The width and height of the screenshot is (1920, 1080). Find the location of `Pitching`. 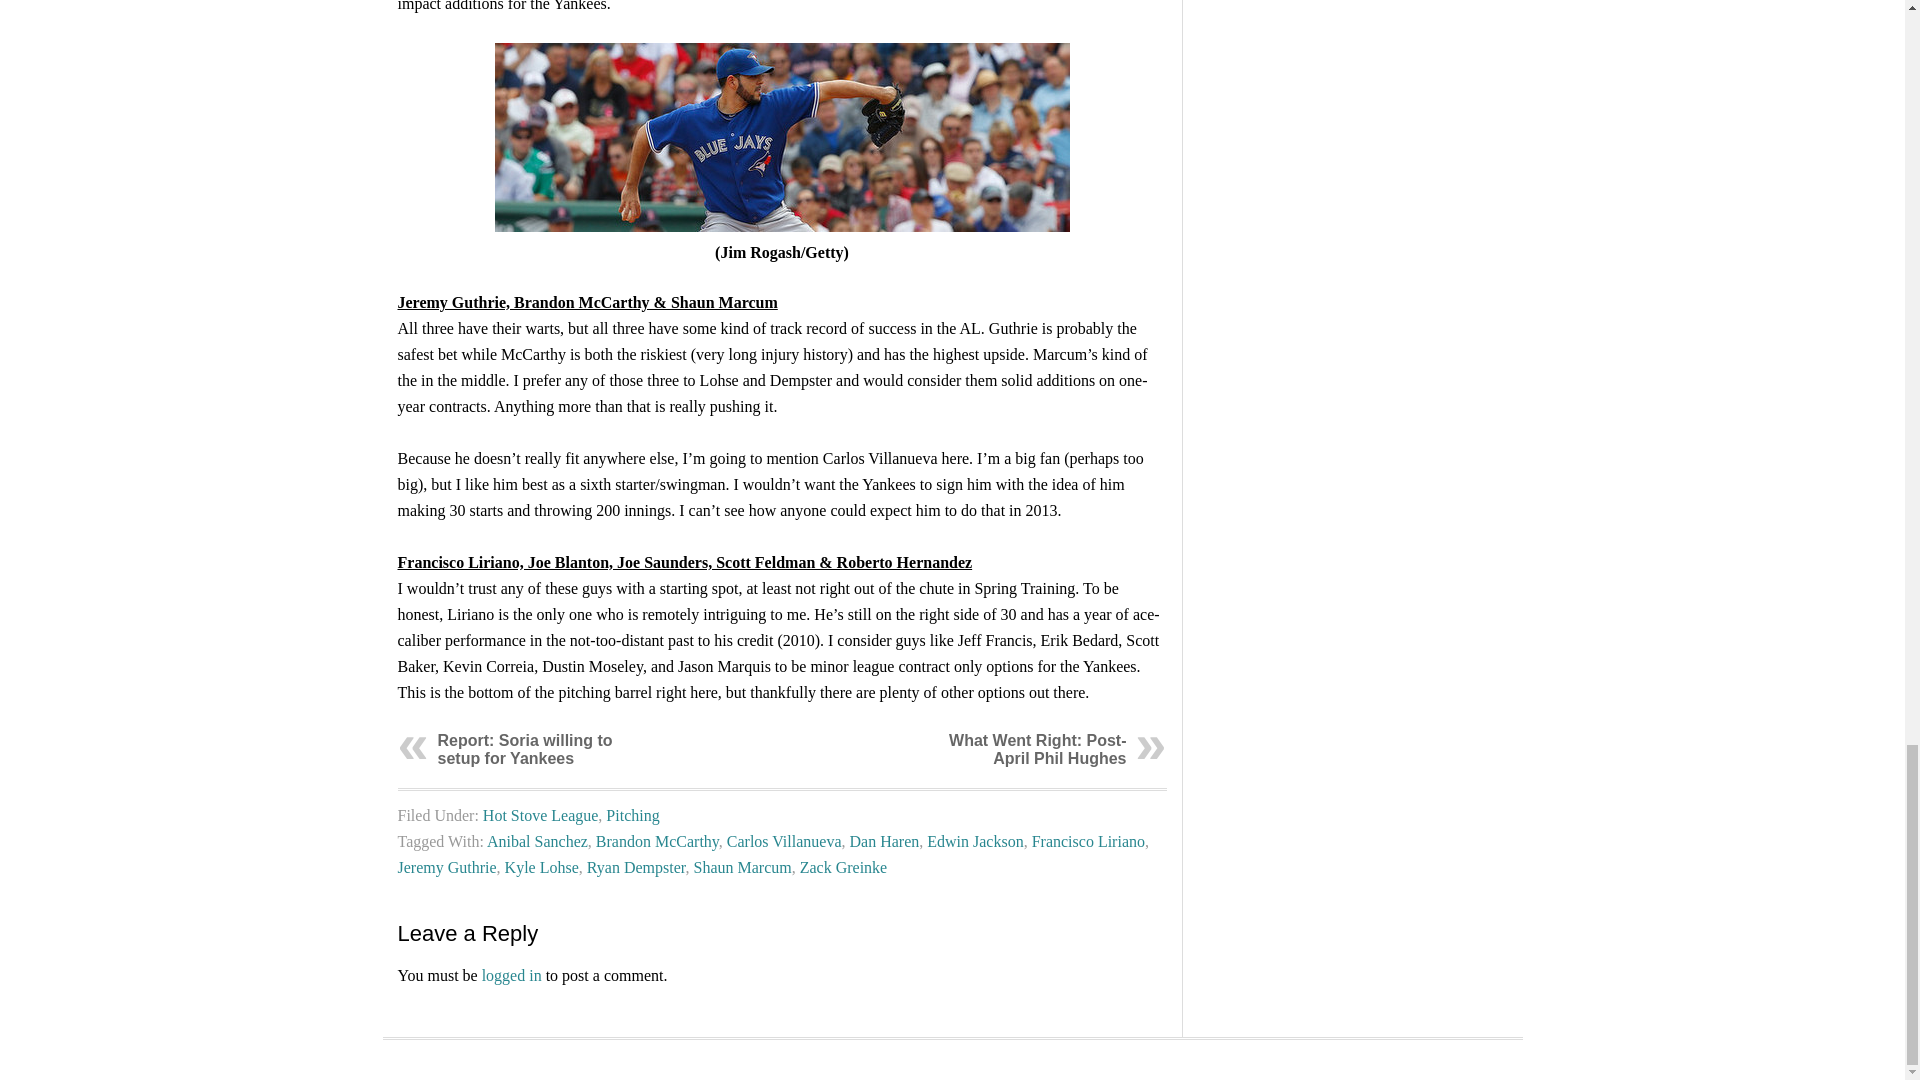

Pitching is located at coordinates (632, 815).